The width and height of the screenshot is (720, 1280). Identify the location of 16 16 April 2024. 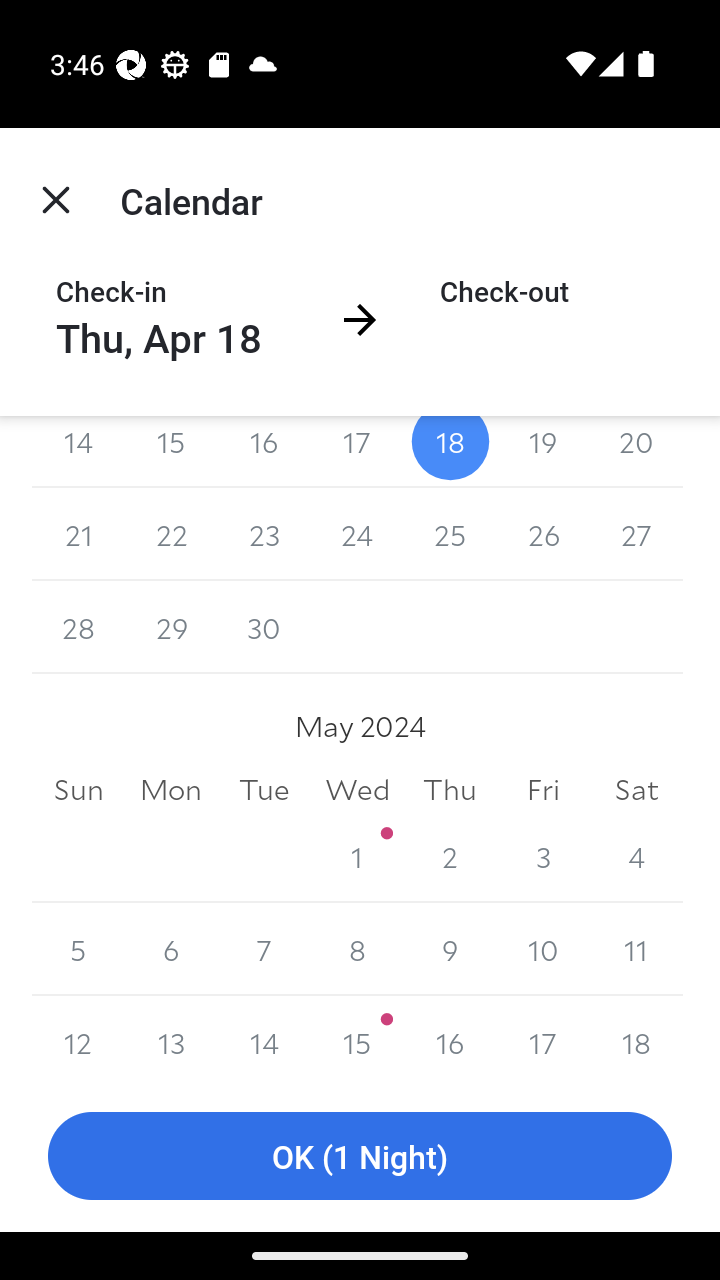
(264, 452).